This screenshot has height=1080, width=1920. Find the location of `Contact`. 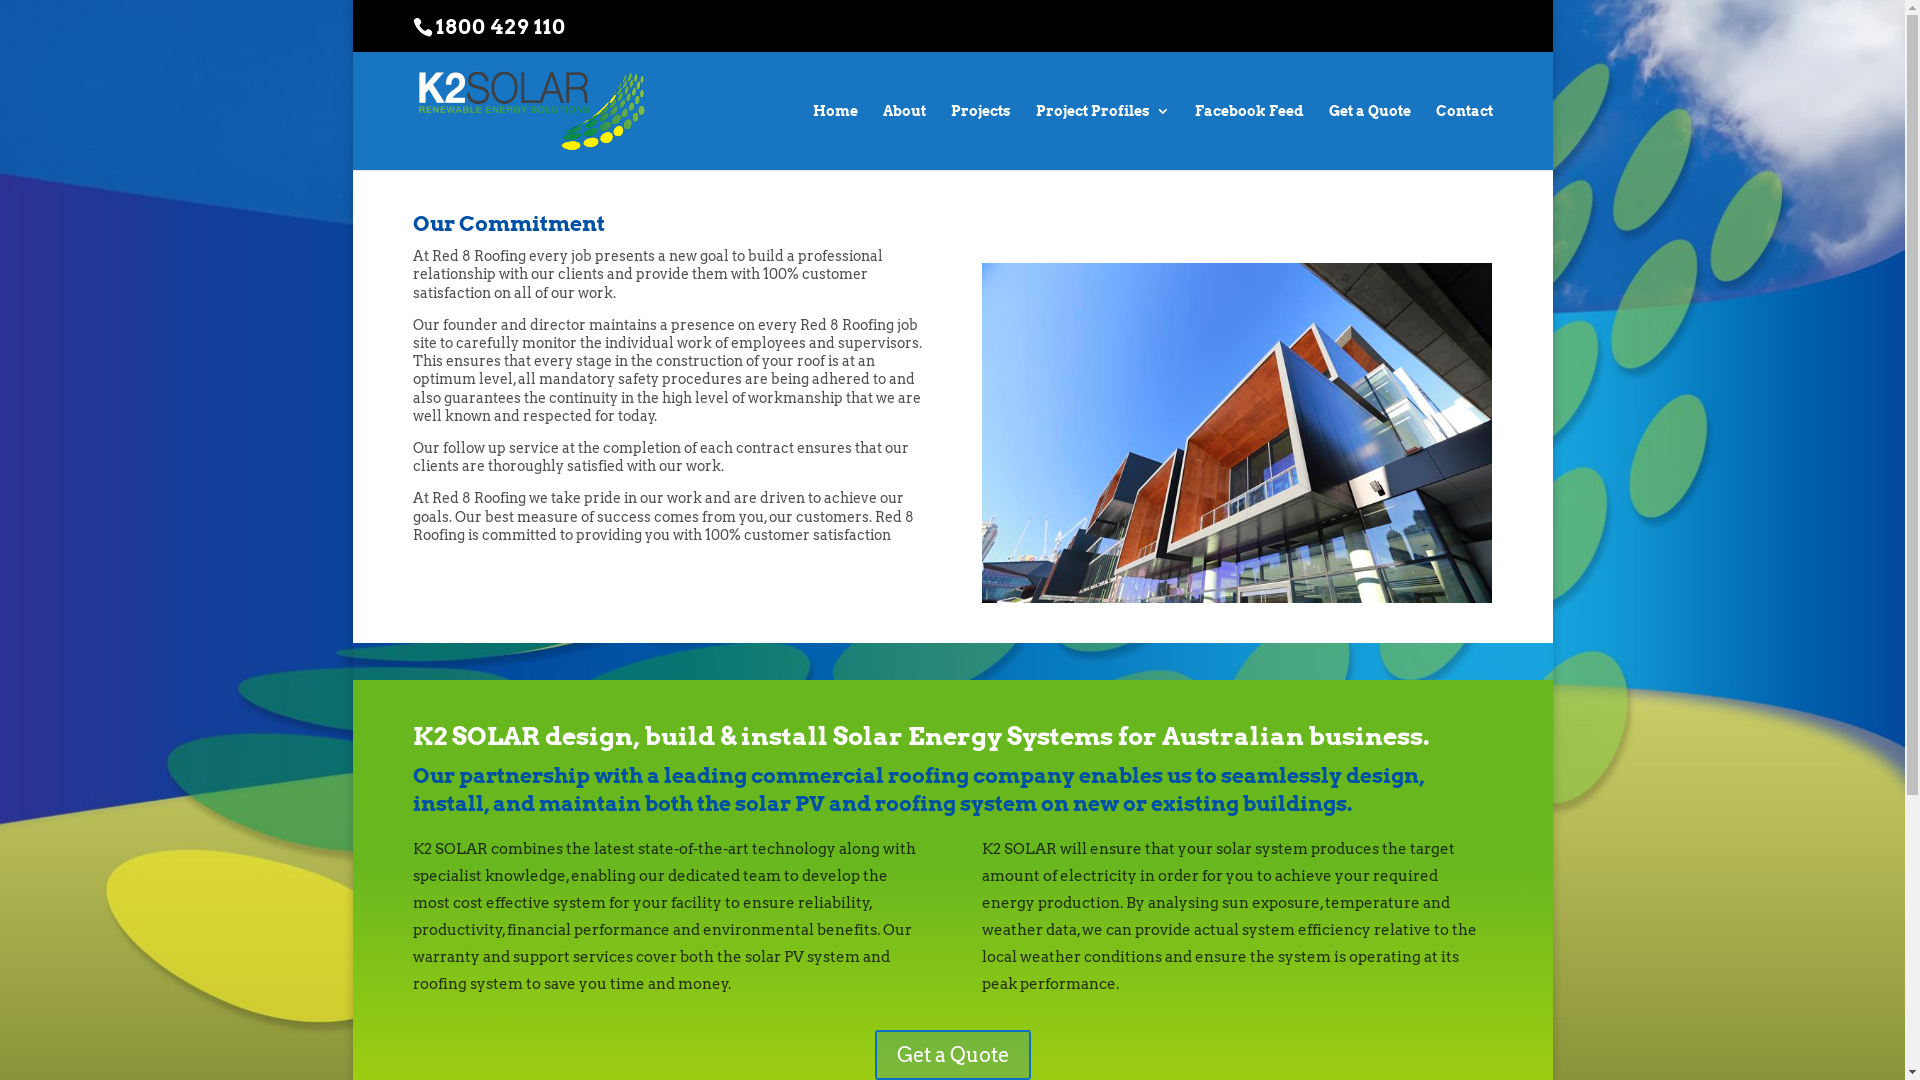

Contact is located at coordinates (1464, 137).